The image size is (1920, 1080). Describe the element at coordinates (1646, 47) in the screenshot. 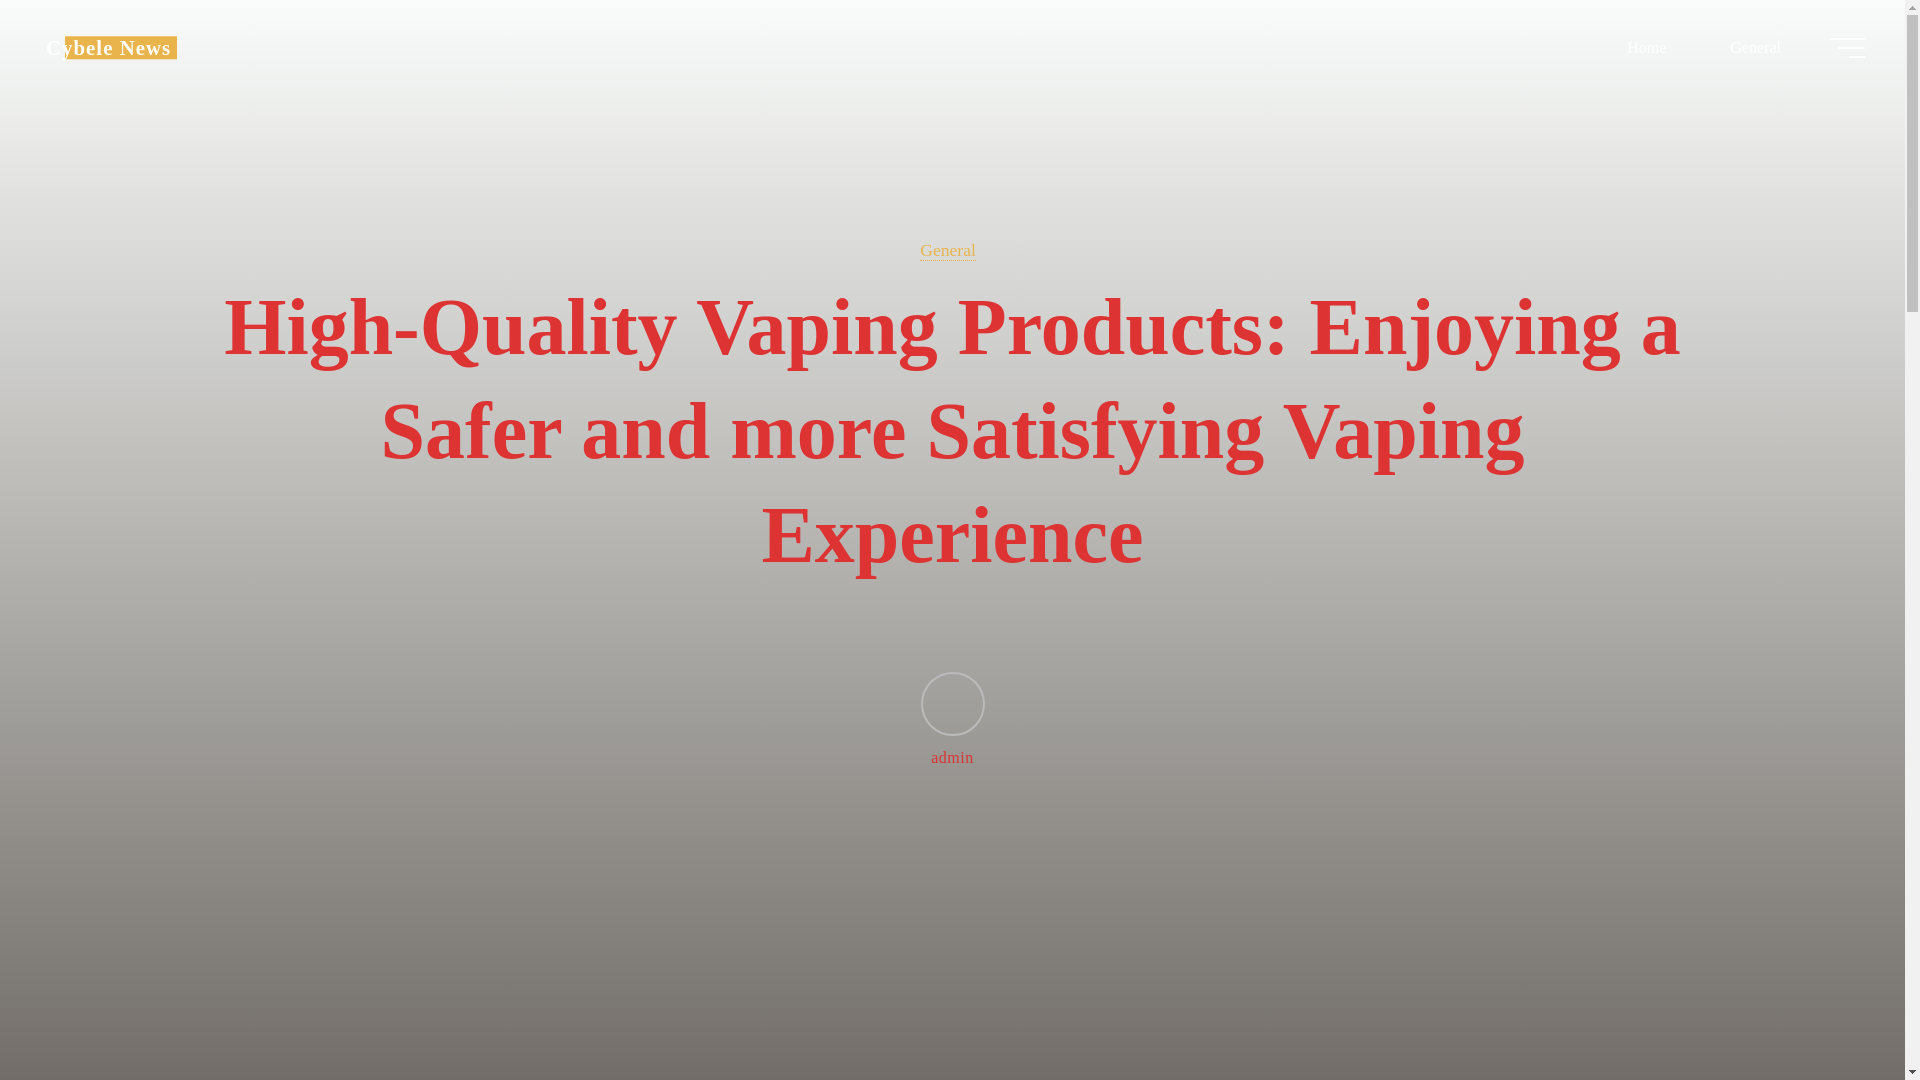

I see `Home` at that location.